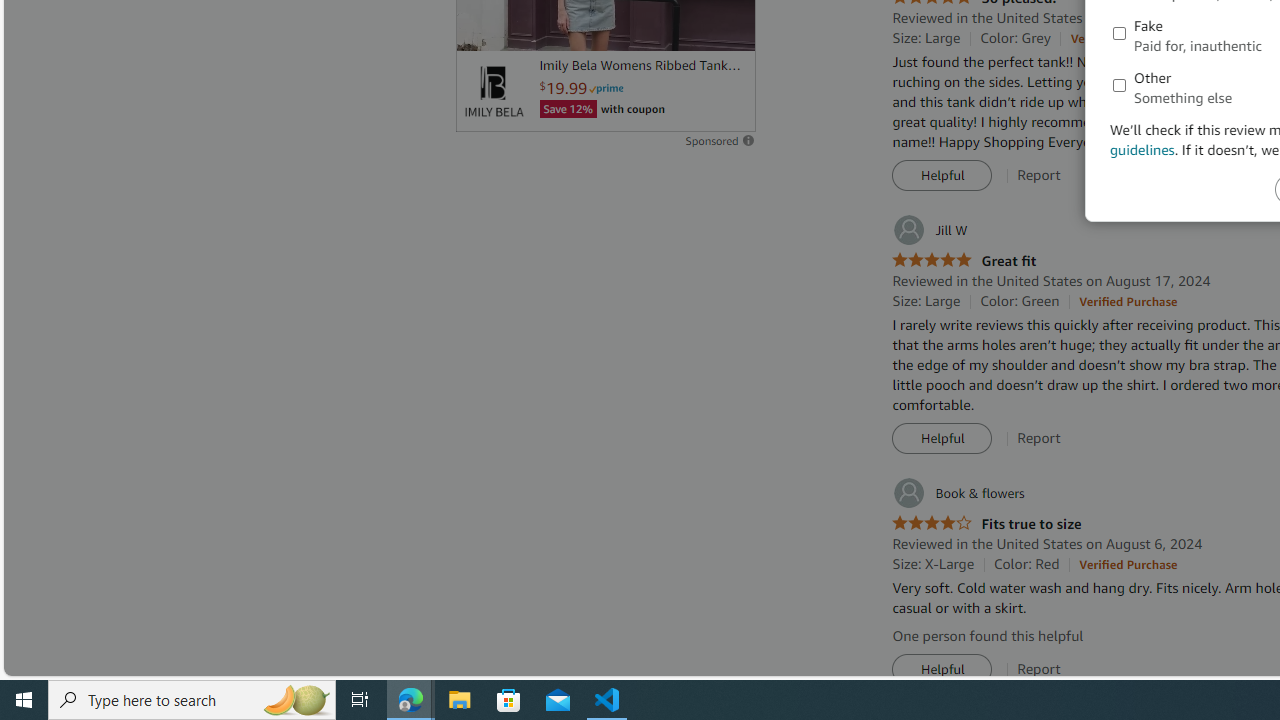 The height and width of the screenshot is (720, 1280). I want to click on Verified Purchase, so click(1128, 564).